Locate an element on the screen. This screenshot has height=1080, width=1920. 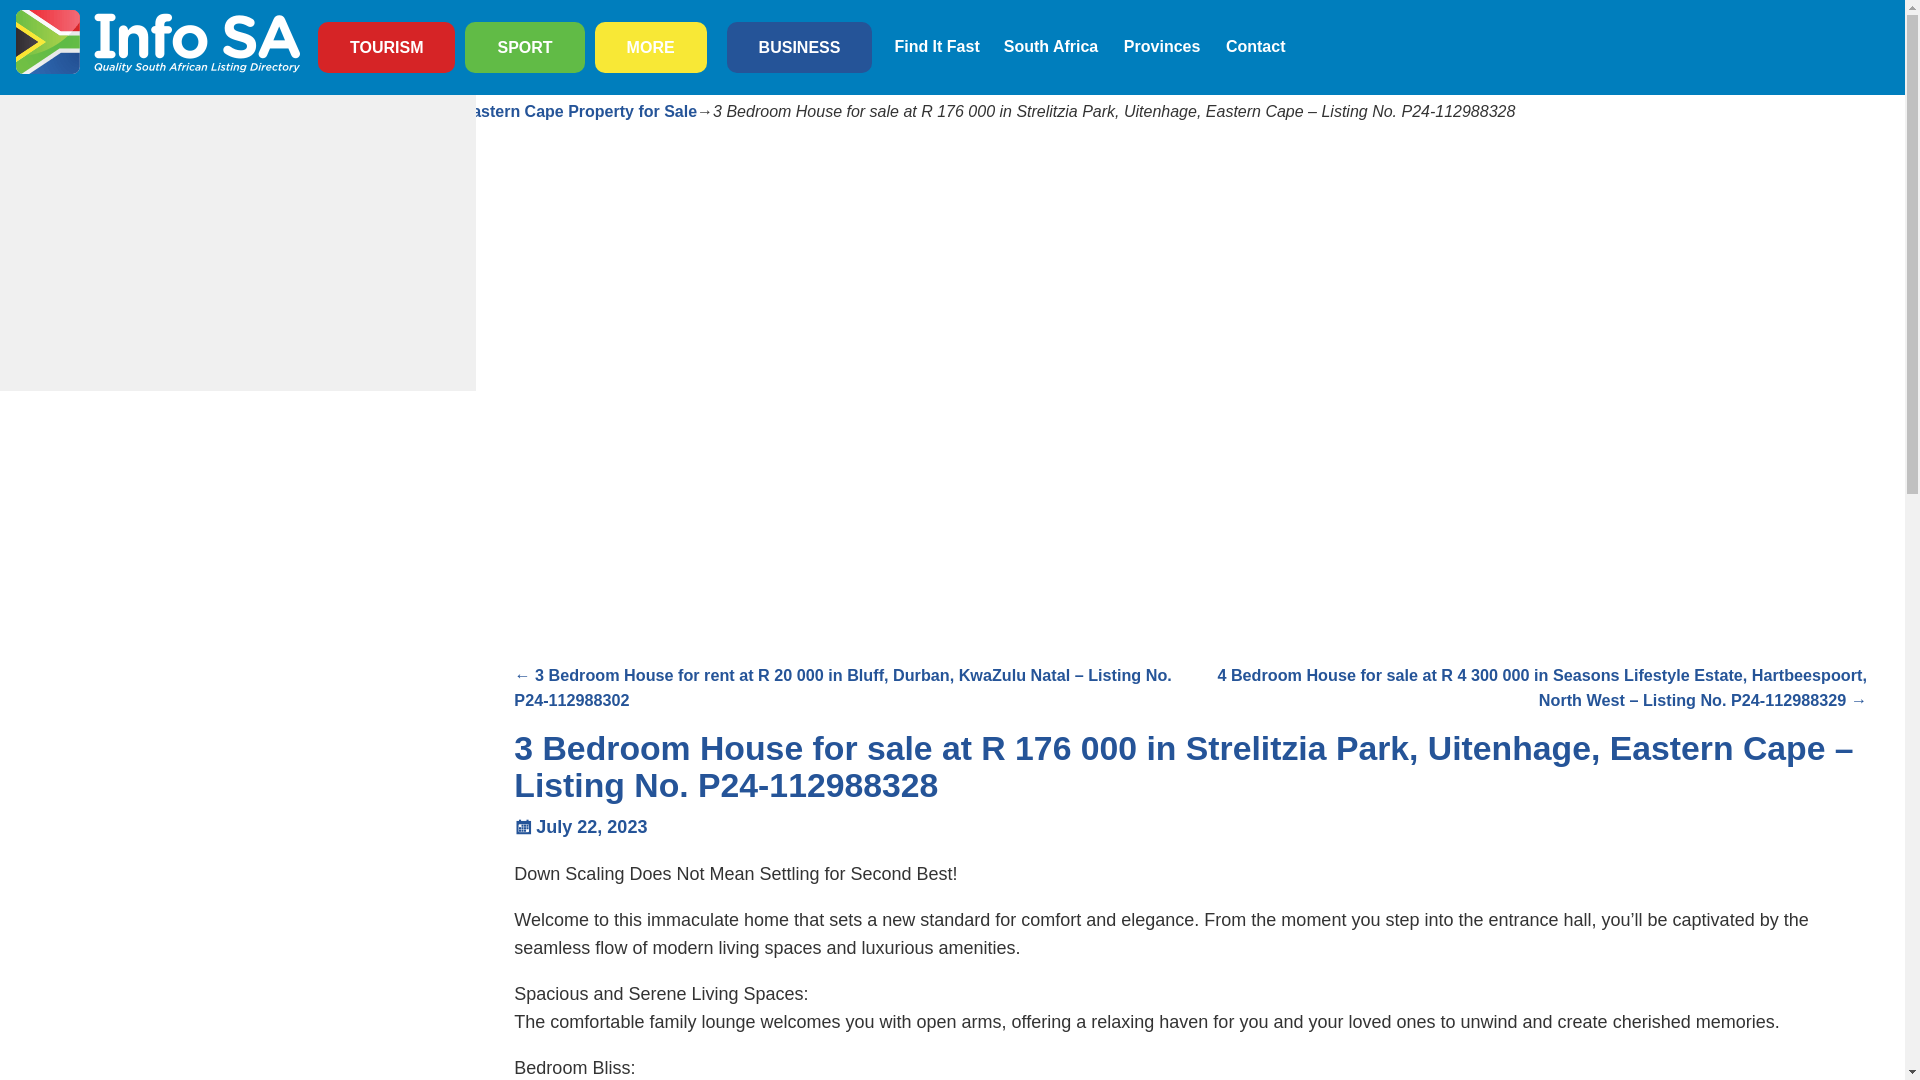
SPORT is located at coordinates (524, 47).